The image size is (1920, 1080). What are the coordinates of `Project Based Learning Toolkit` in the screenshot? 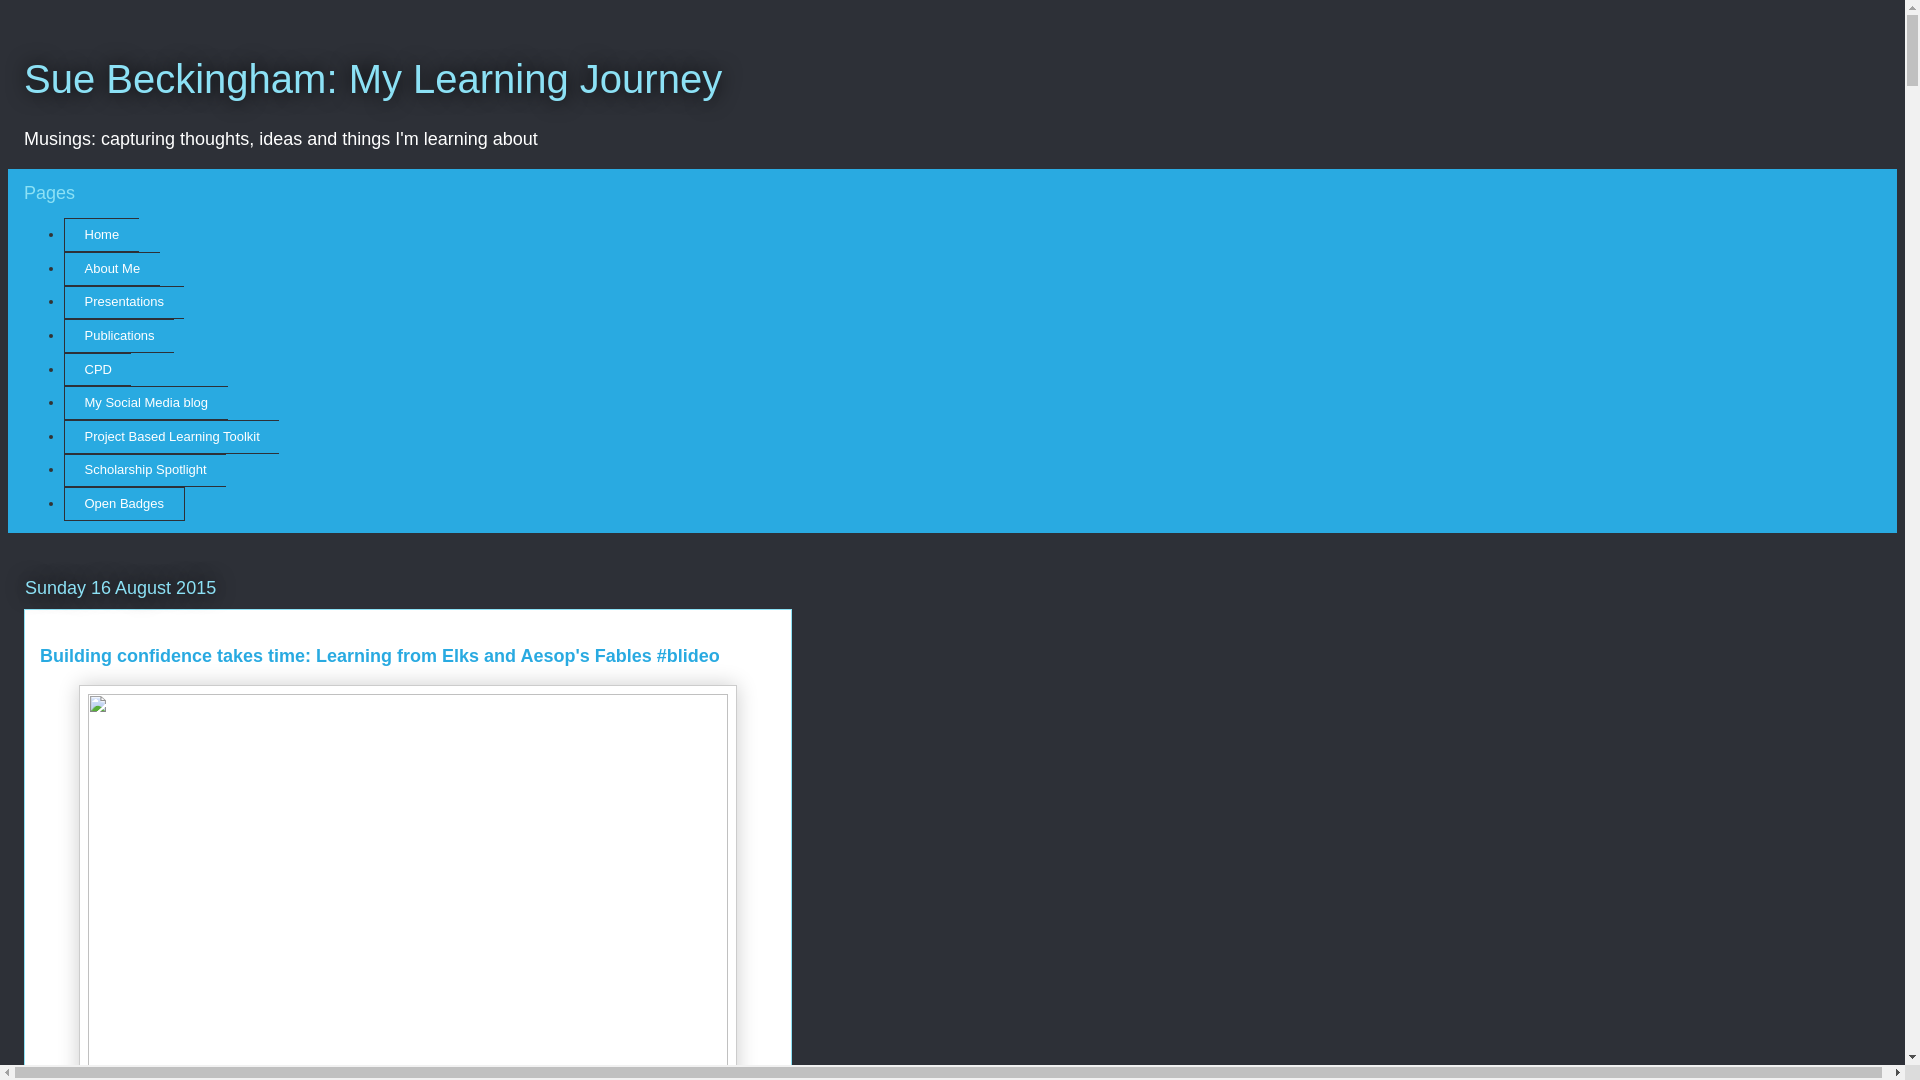 It's located at (170, 436).